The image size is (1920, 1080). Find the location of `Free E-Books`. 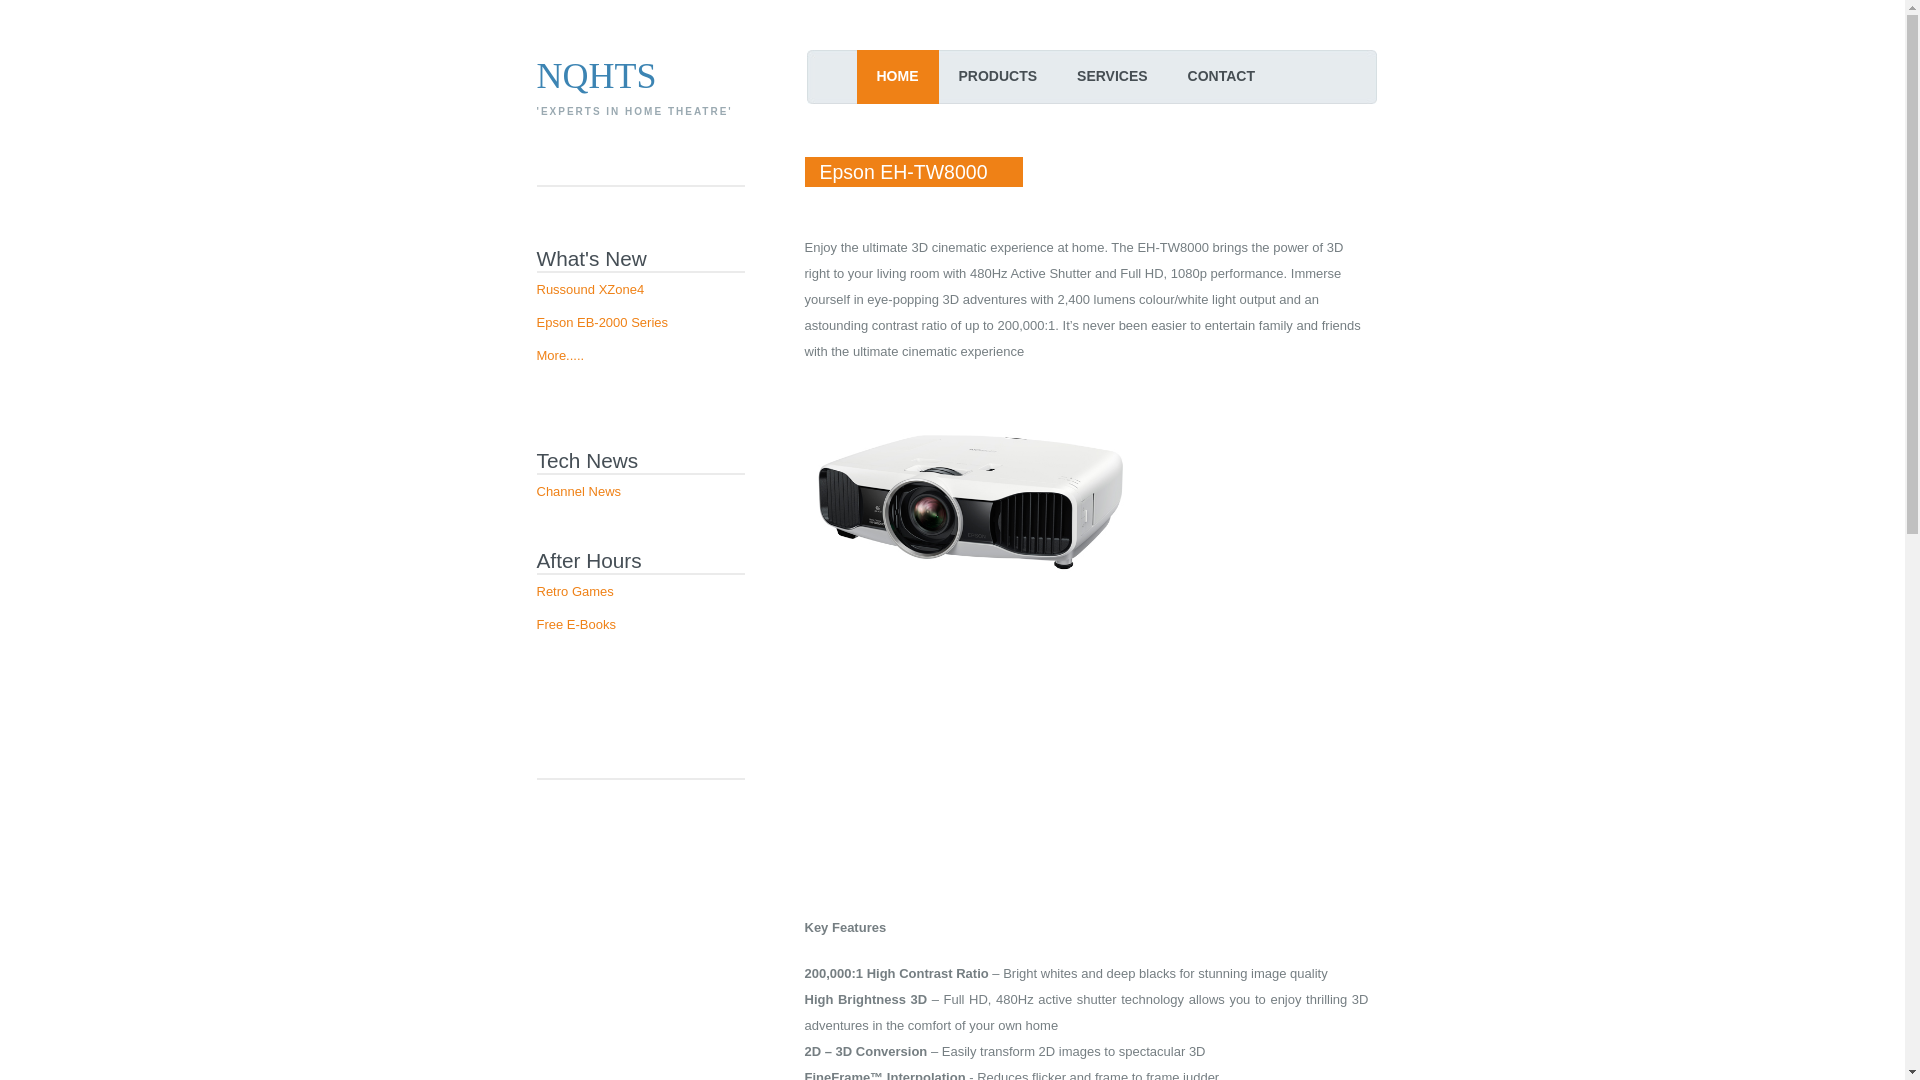

Free E-Books is located at coordinates (576, 624).